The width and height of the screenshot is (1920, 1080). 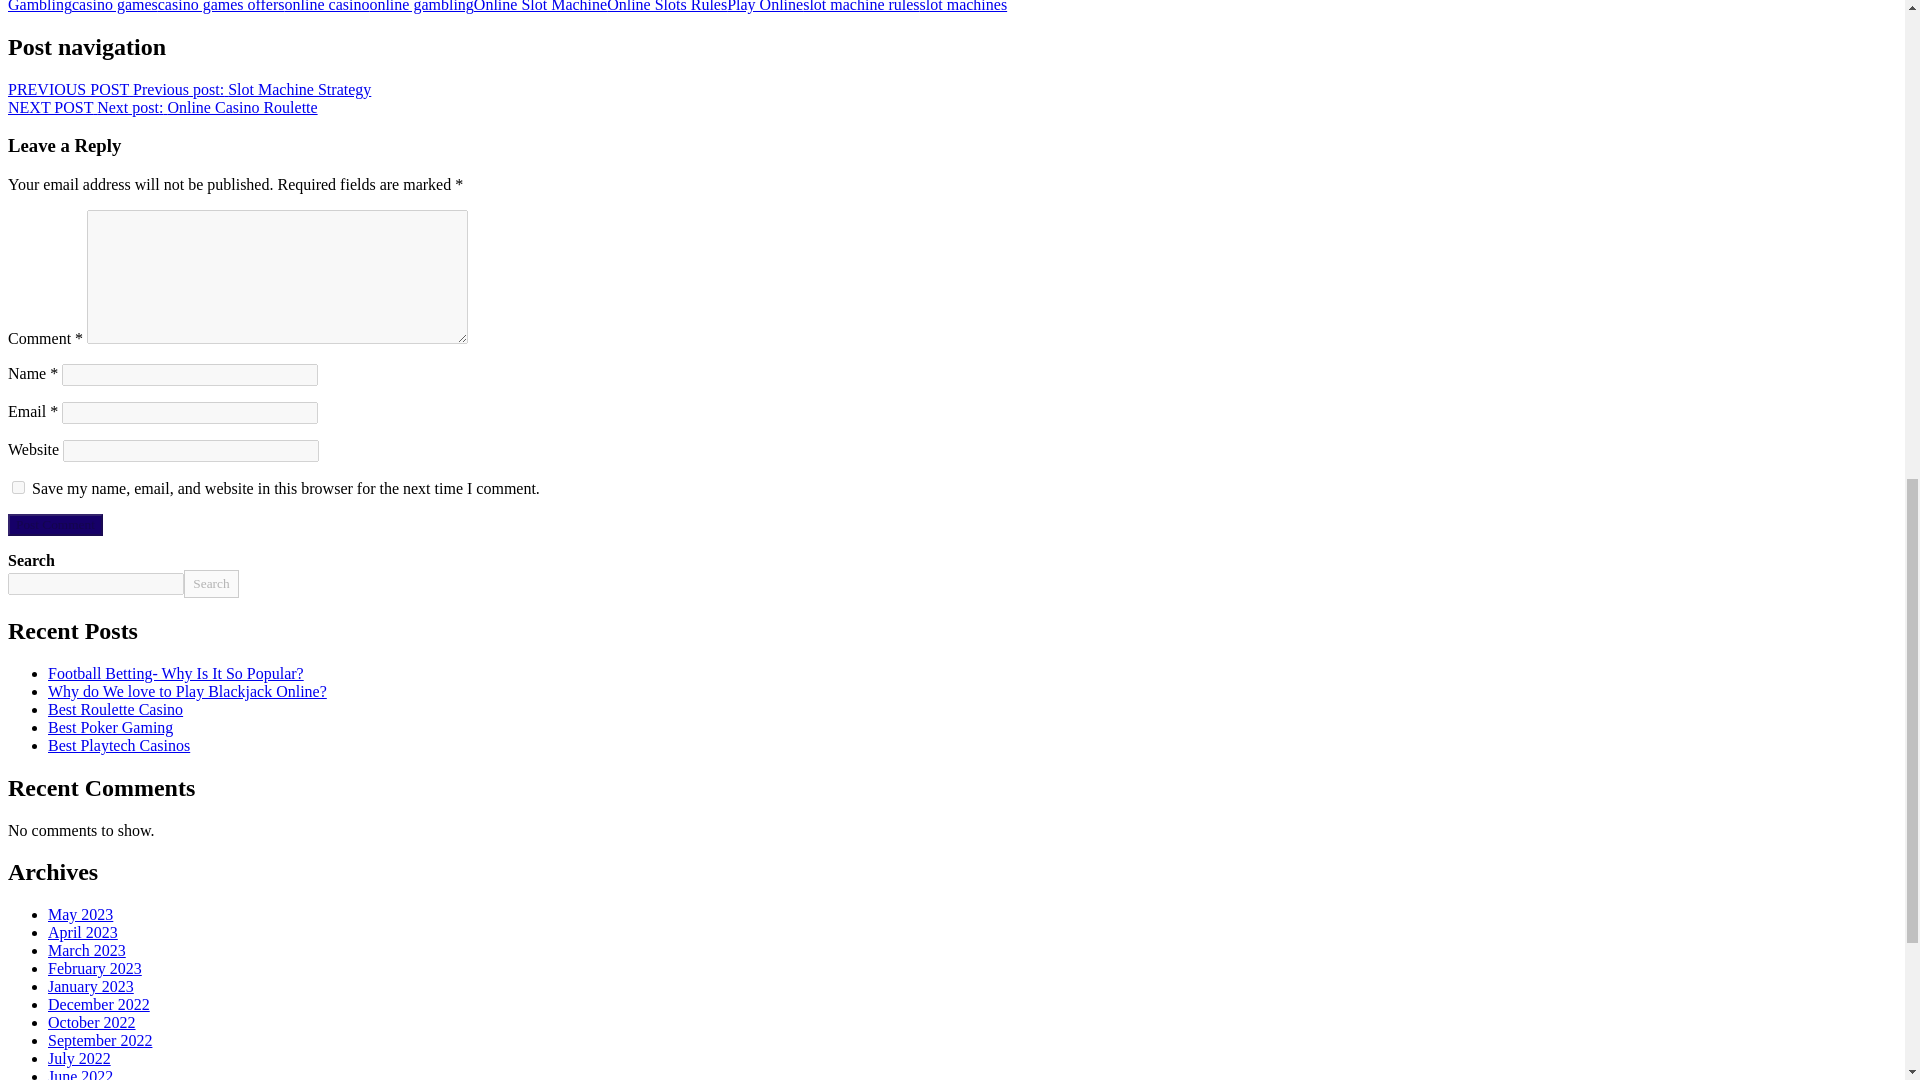 I want to click on Football Betting- Why Is It So Popular?, so click(x=176, y=673).